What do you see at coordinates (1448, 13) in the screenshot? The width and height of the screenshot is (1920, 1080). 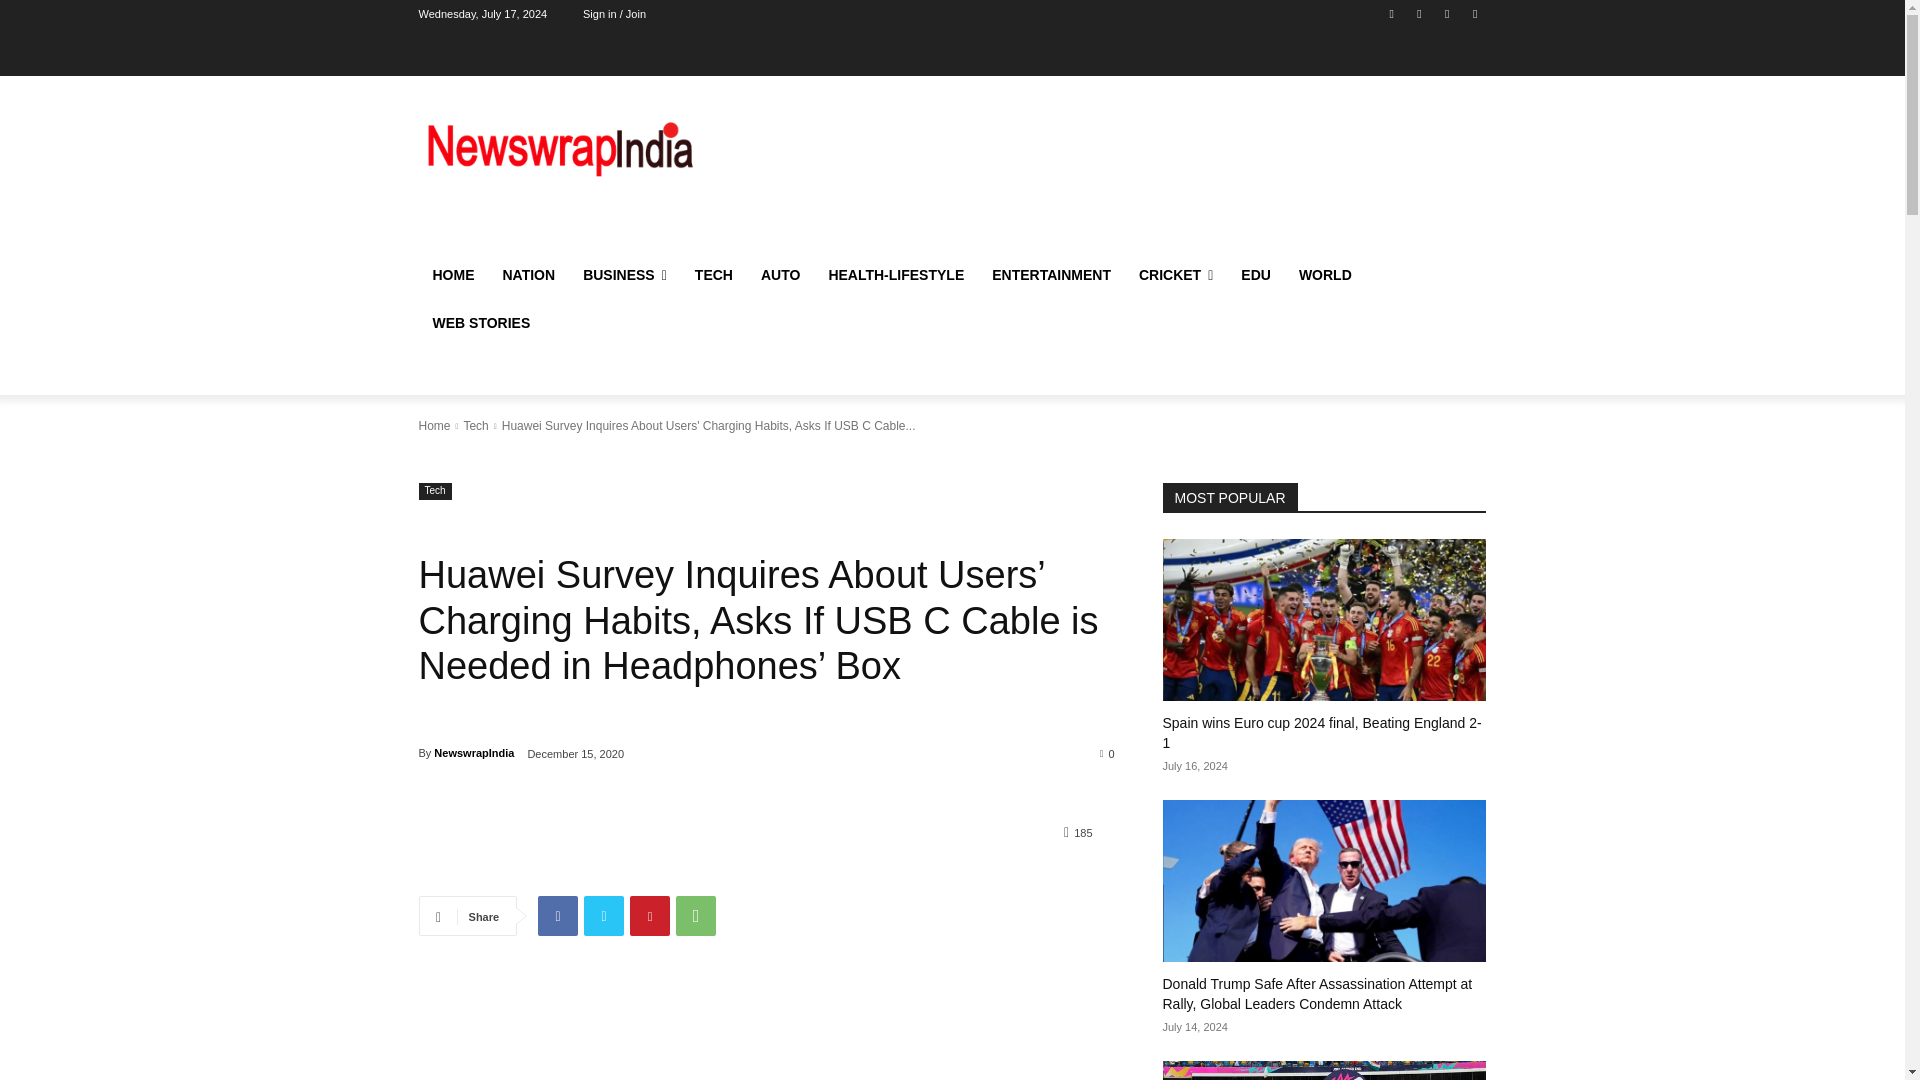 I see `Youtube` at bounding box center [1448, 13].